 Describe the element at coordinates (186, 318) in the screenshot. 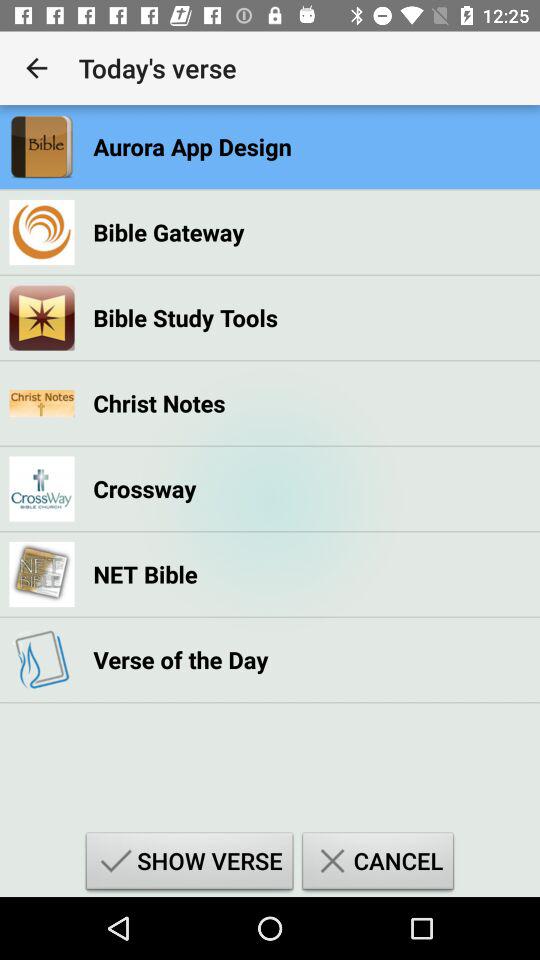

I see `click the bible study tools item` at that location.